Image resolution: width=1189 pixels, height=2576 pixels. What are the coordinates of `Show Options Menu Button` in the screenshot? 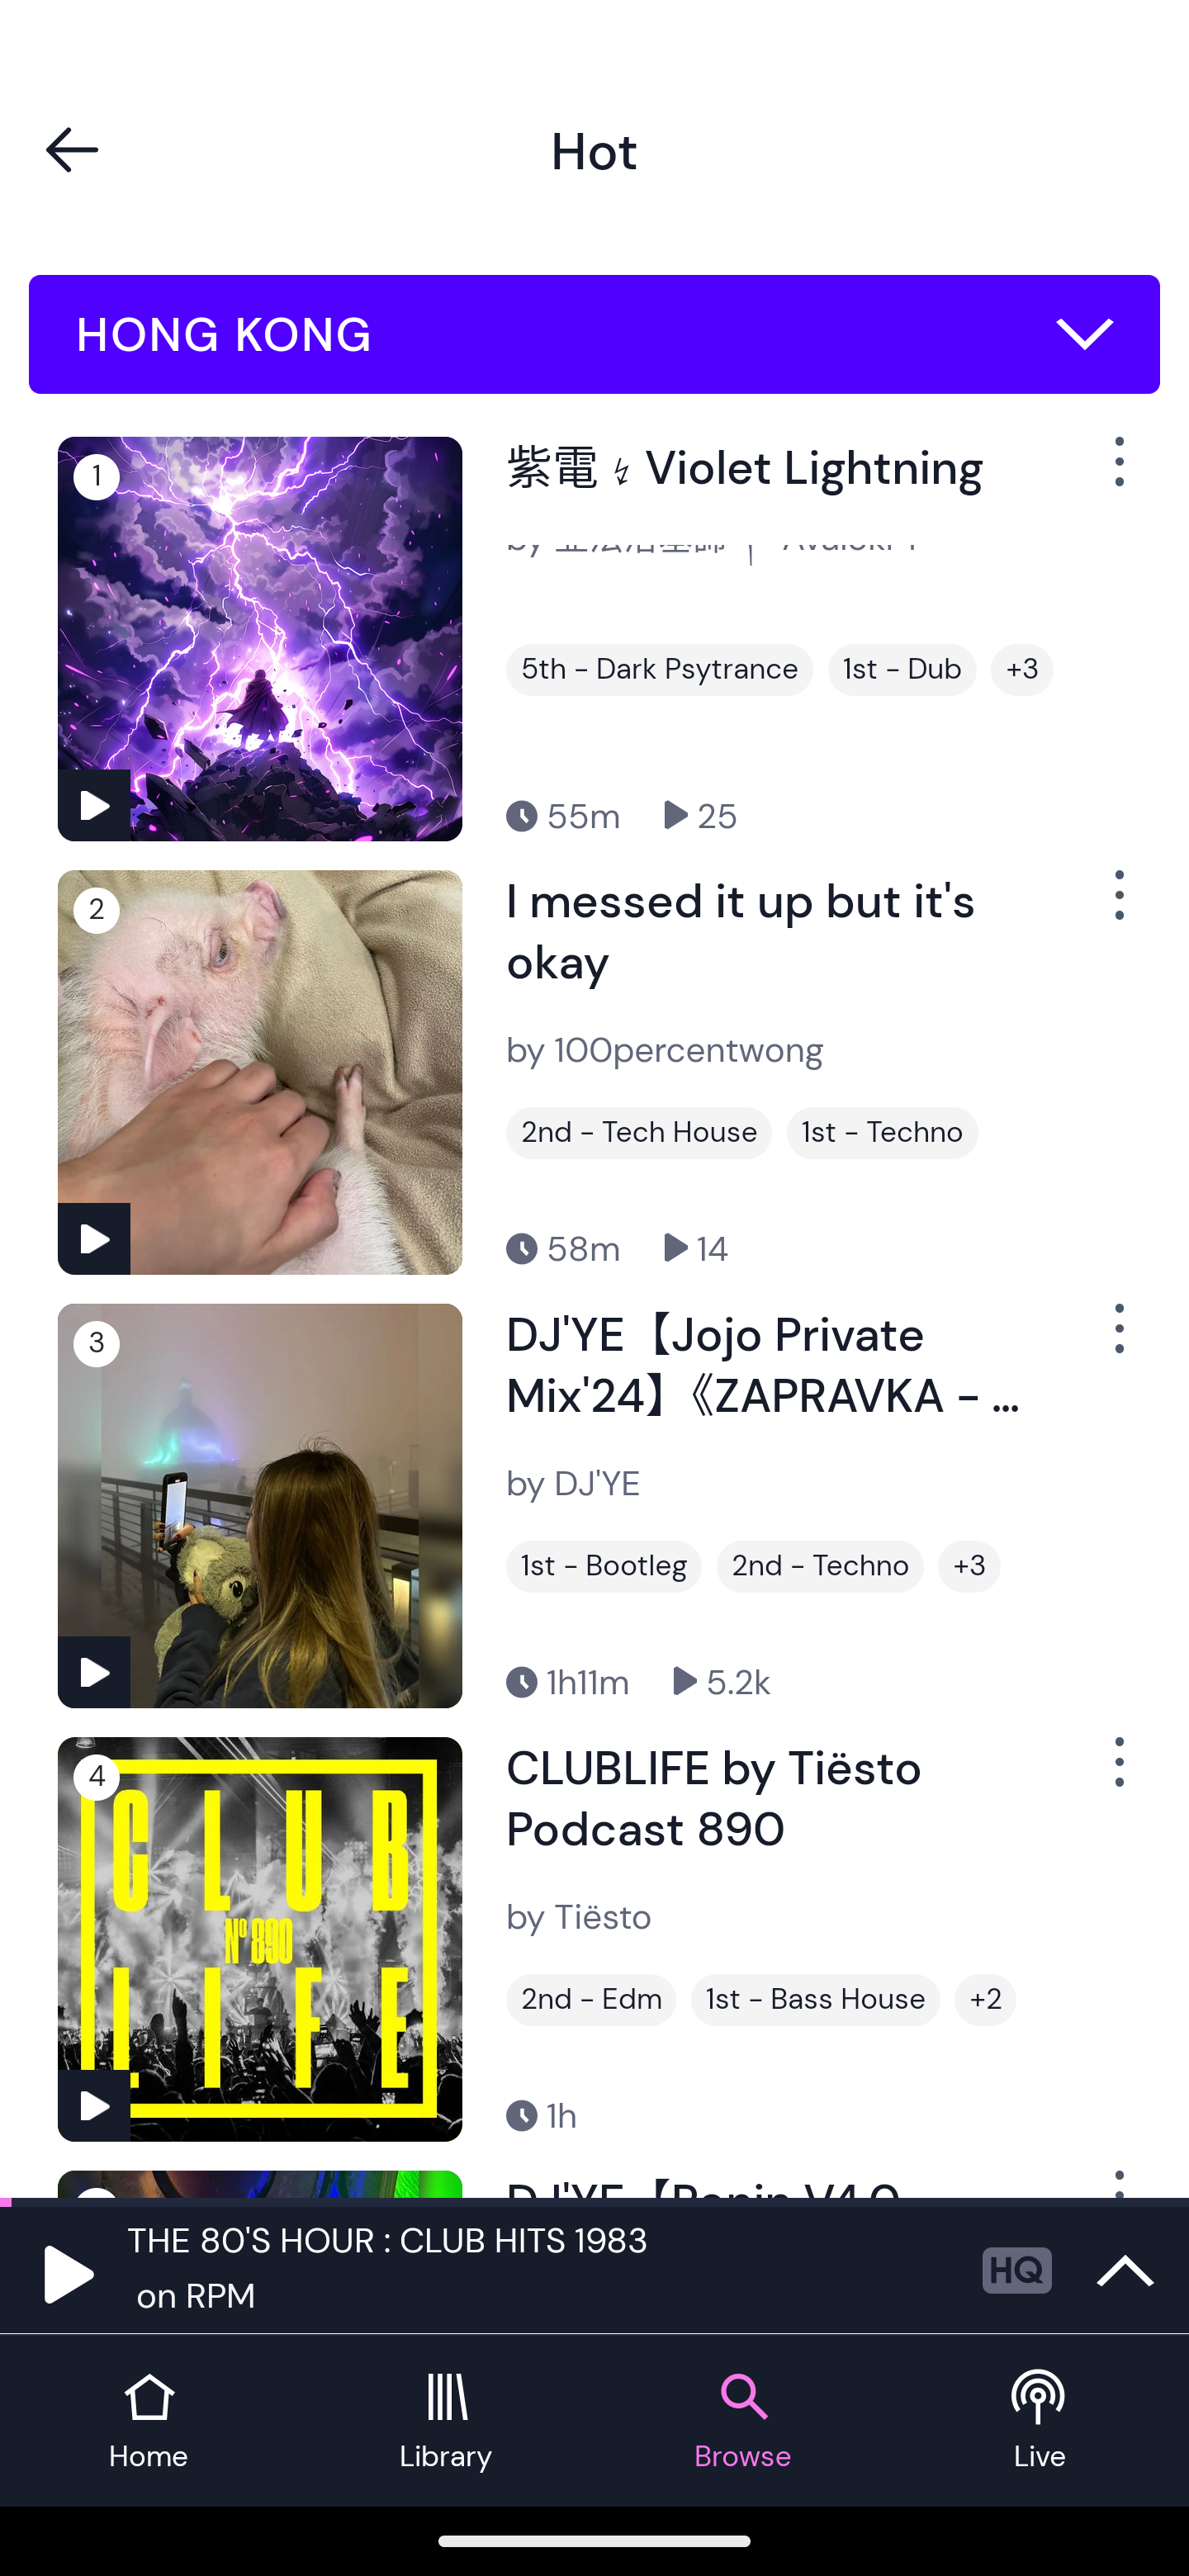 It's located at (1116, 1341).